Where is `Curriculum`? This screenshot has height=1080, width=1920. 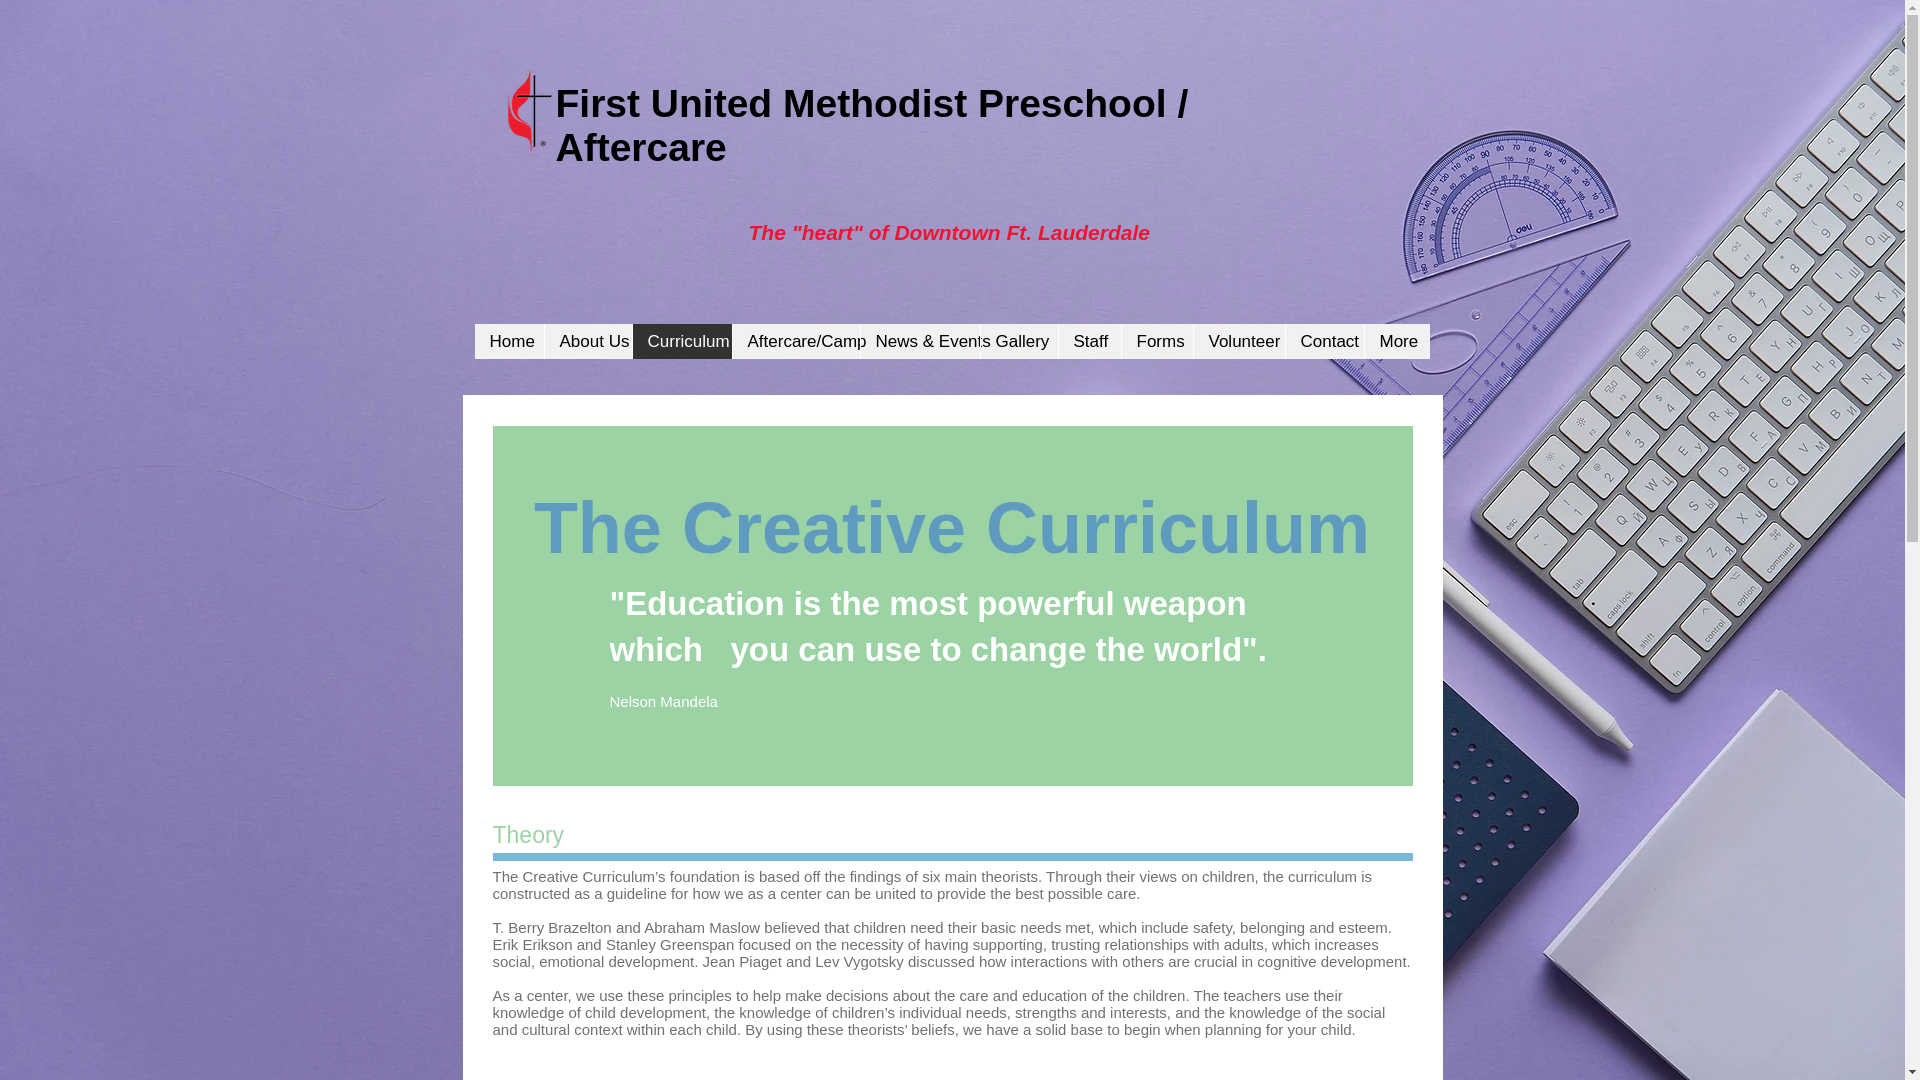 Curriculum is located at coordinates (681, 341).